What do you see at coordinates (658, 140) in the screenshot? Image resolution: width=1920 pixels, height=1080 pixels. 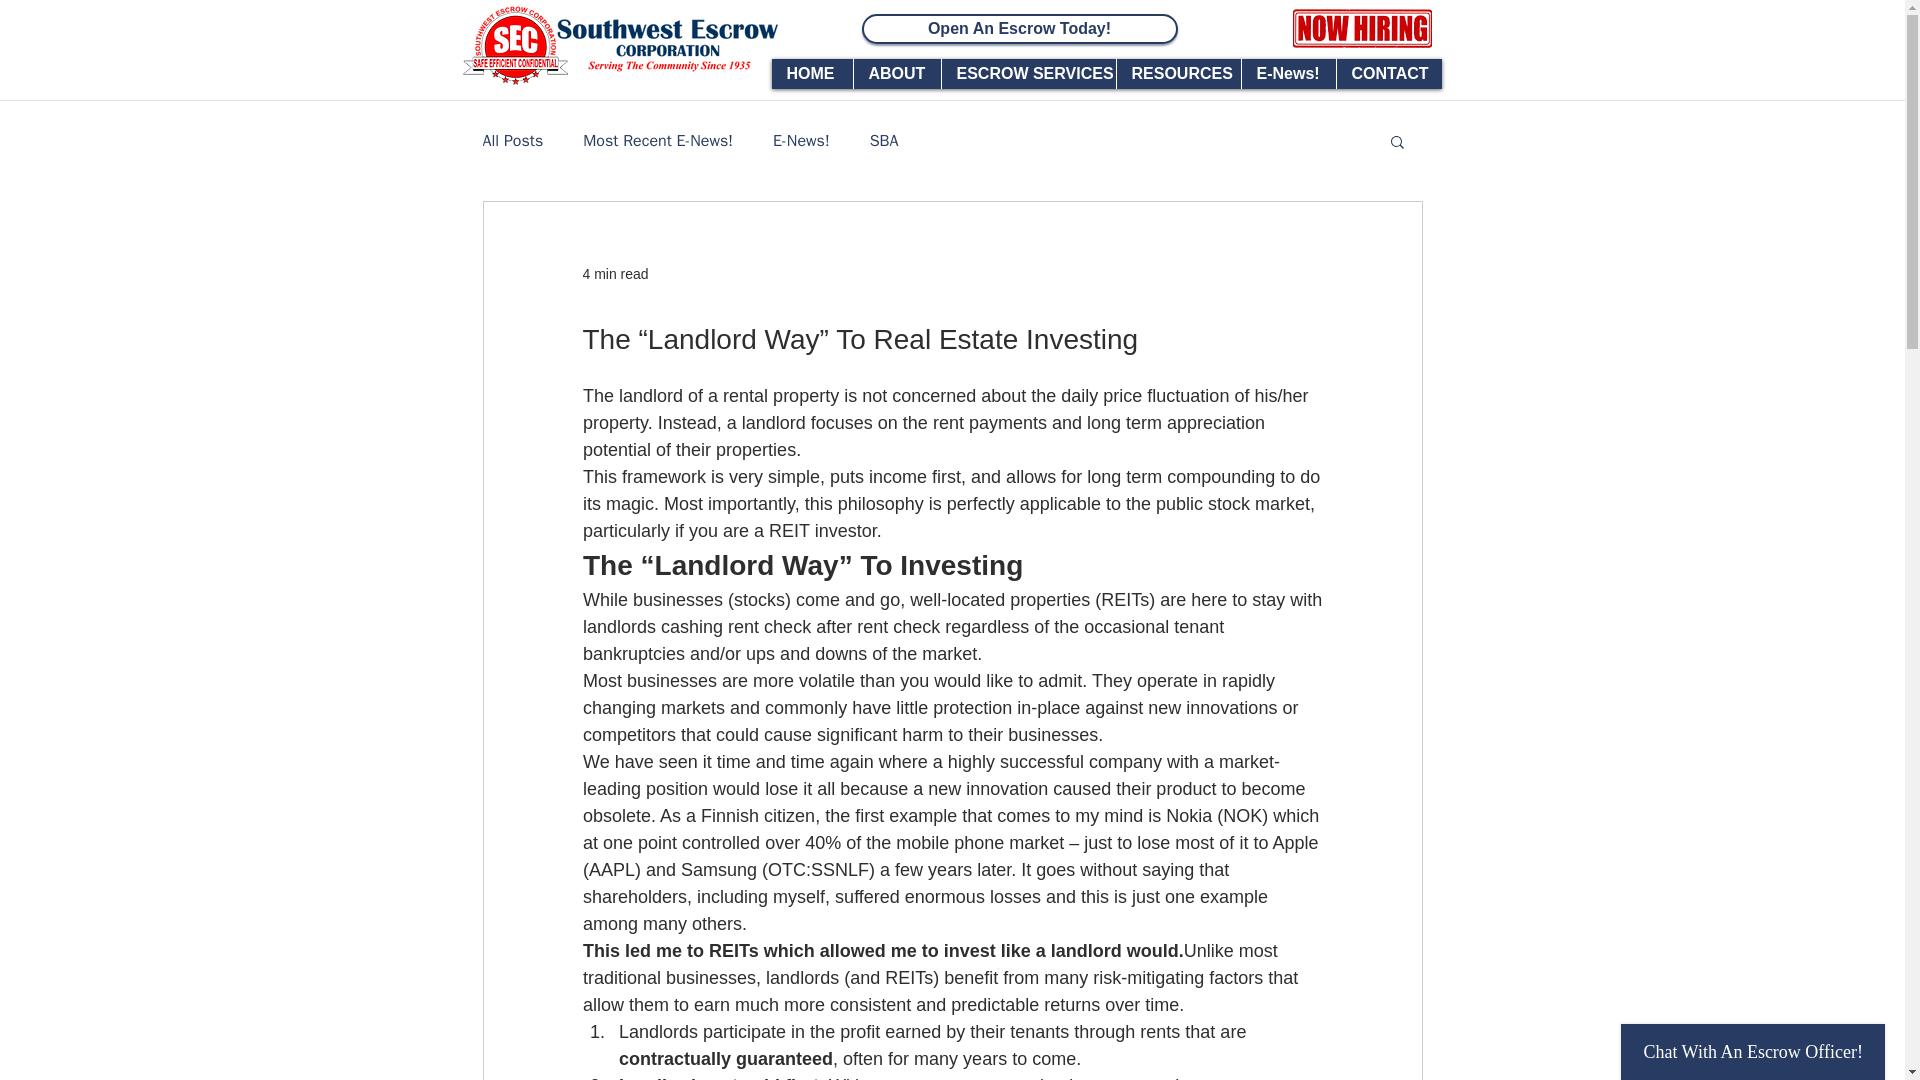 I see `Most Recent E-News!` at bounding box center [658, 140].